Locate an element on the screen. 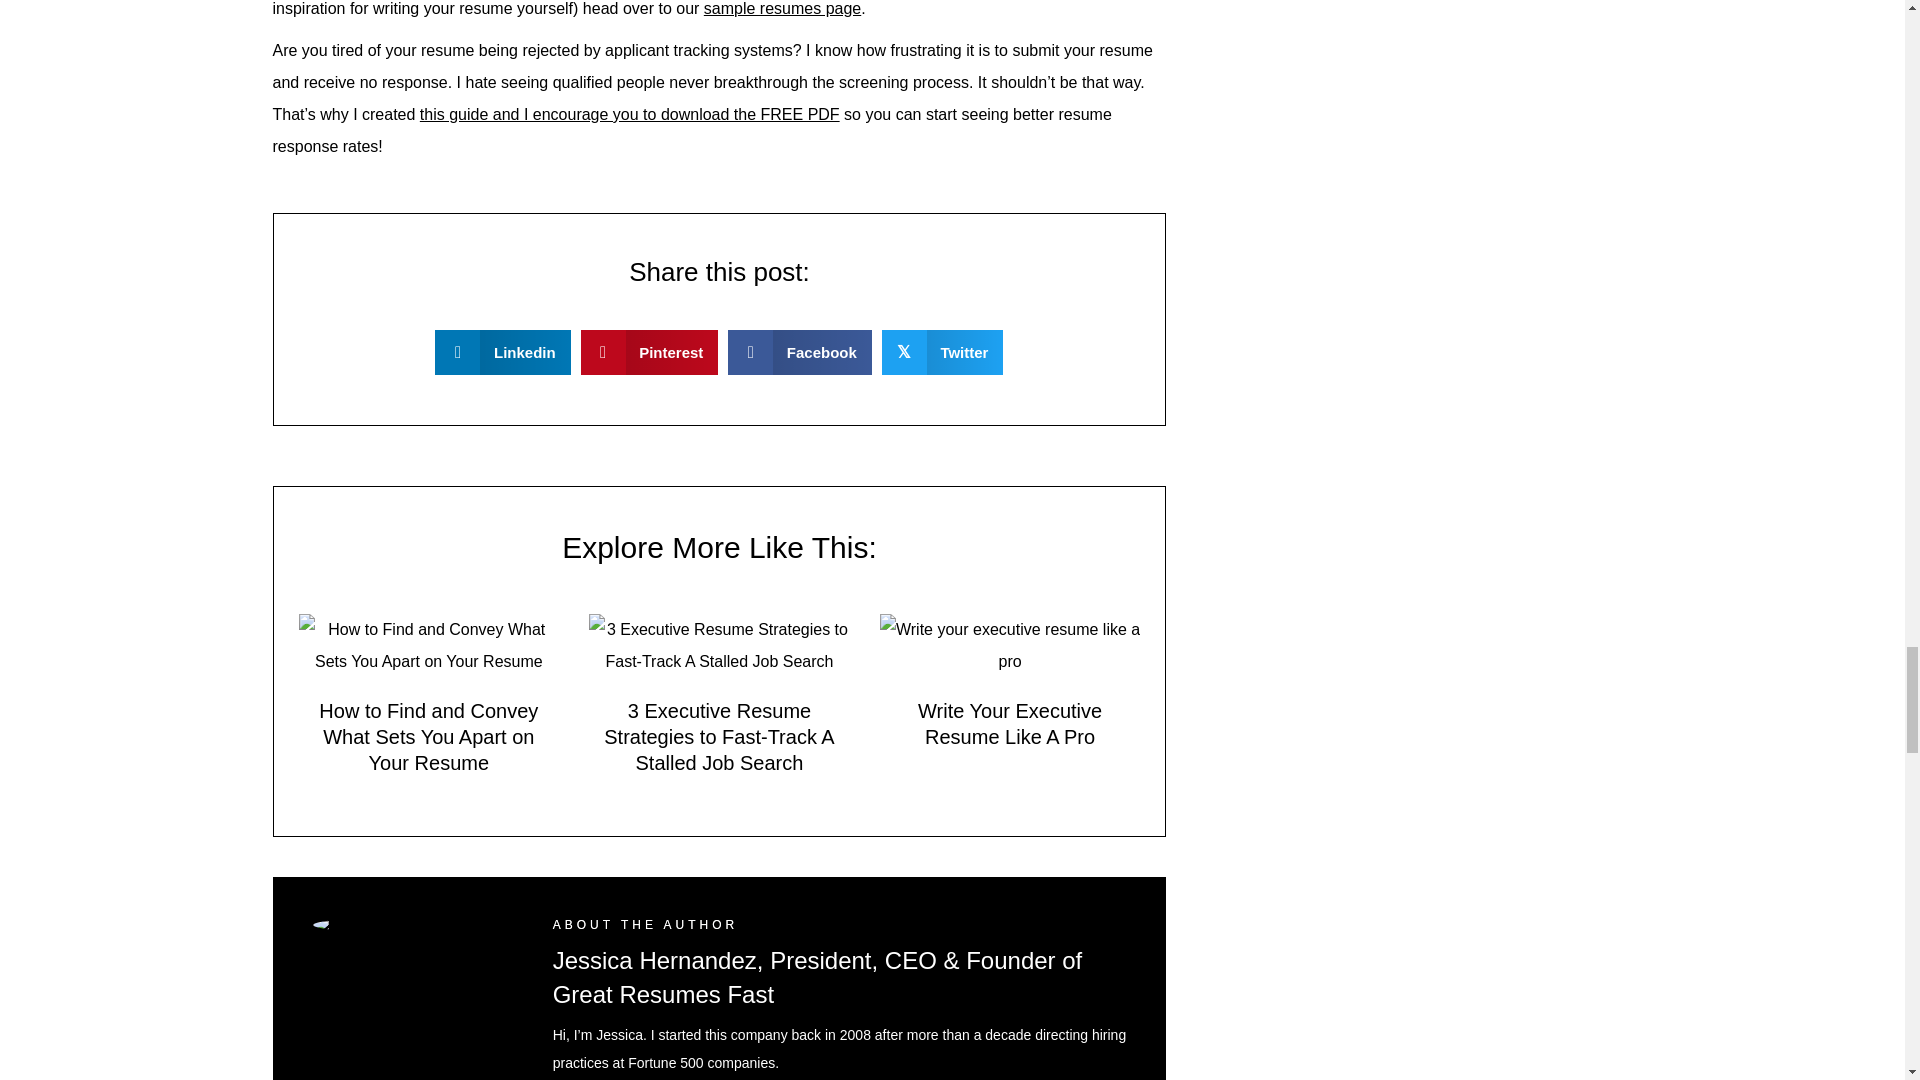  How to Find and Convey What Sets You Apart on Your Resume is located at coordinates (428, 644).